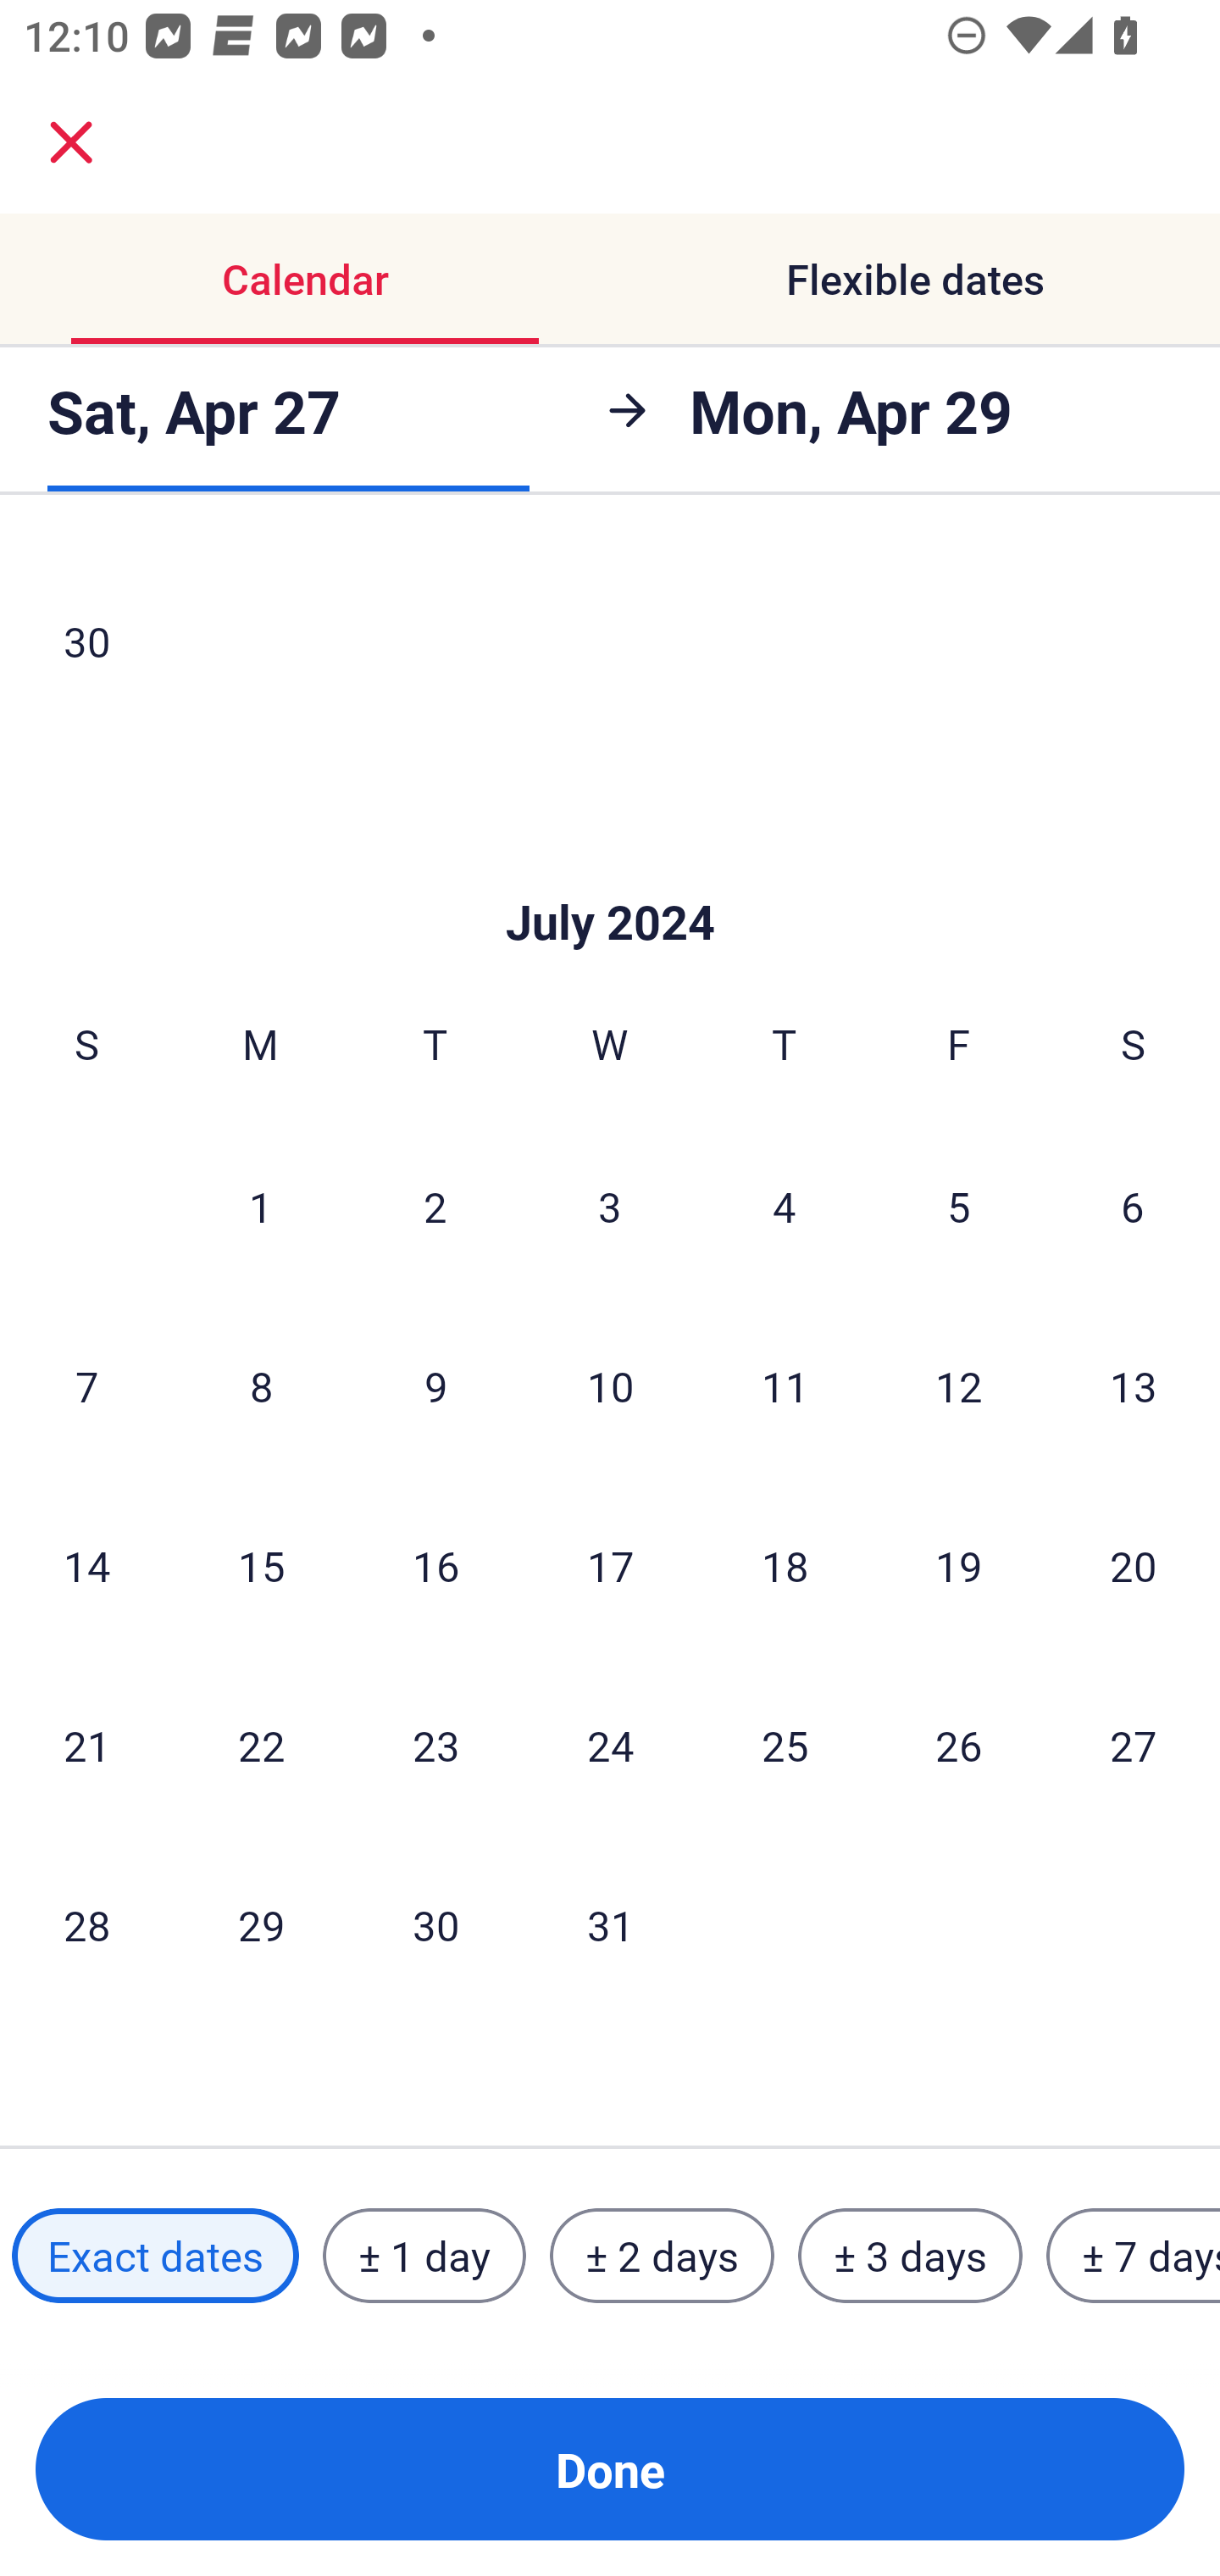  Describe the element at coordinates (1134, 1385) in the screenshot. I see `13 Saturday, July 13, 2024` at that location.